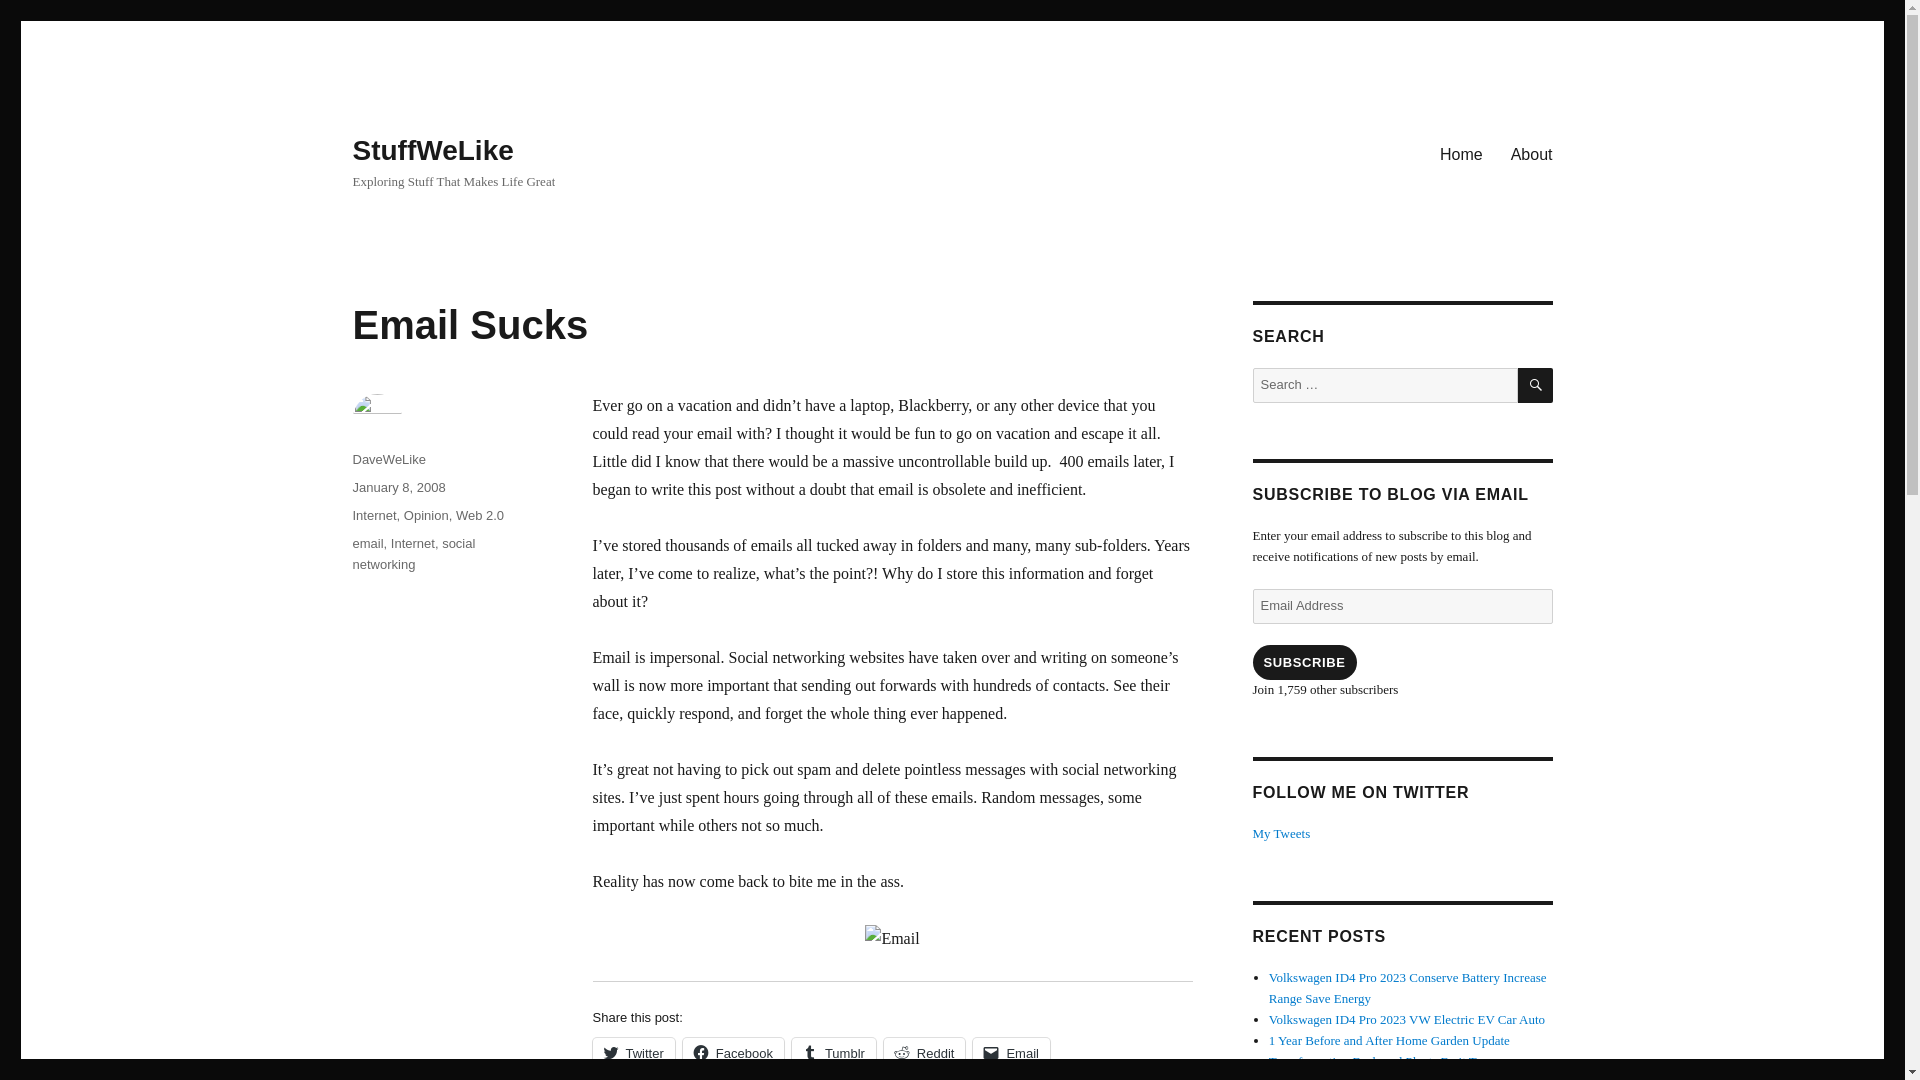  Describe the element at coordinates (373, 514) in the screenshot. I see `Internet` at that location.